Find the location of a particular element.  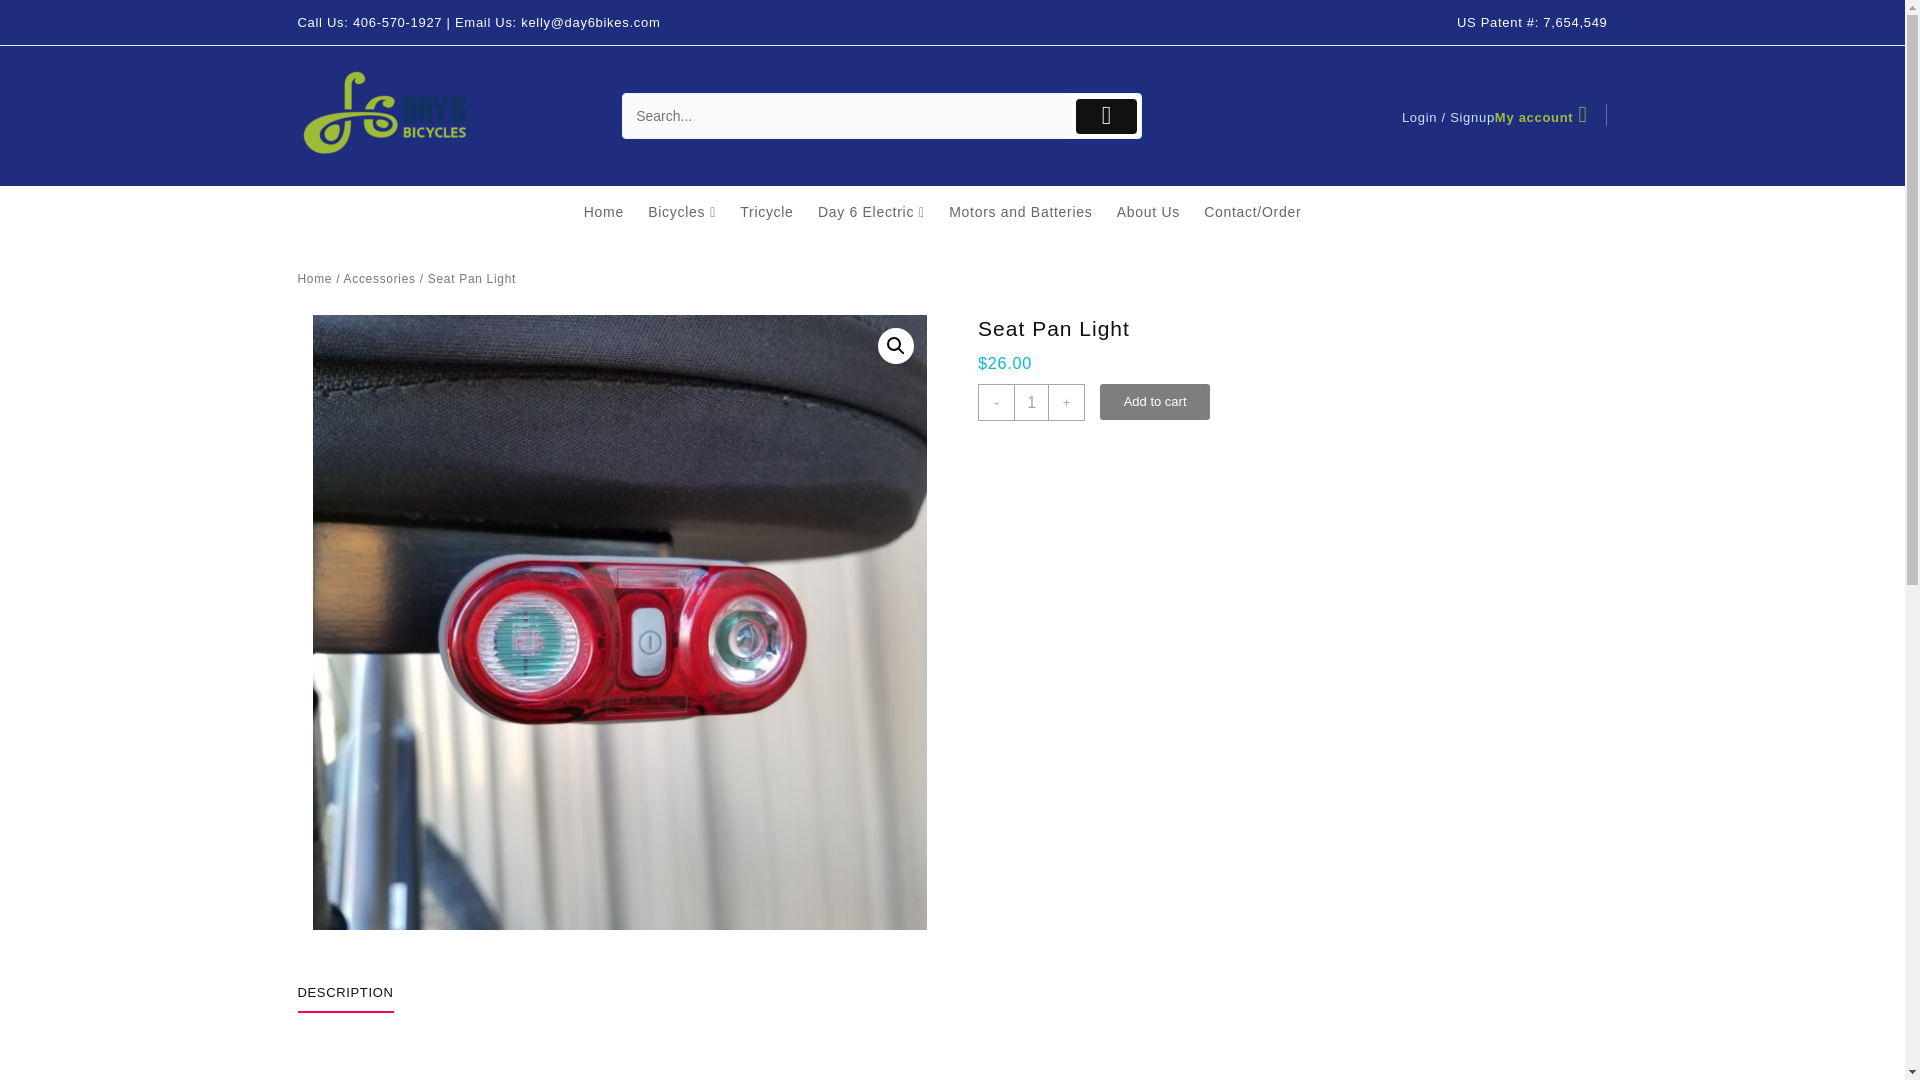

Submit is located at coordinates (1106, 115).